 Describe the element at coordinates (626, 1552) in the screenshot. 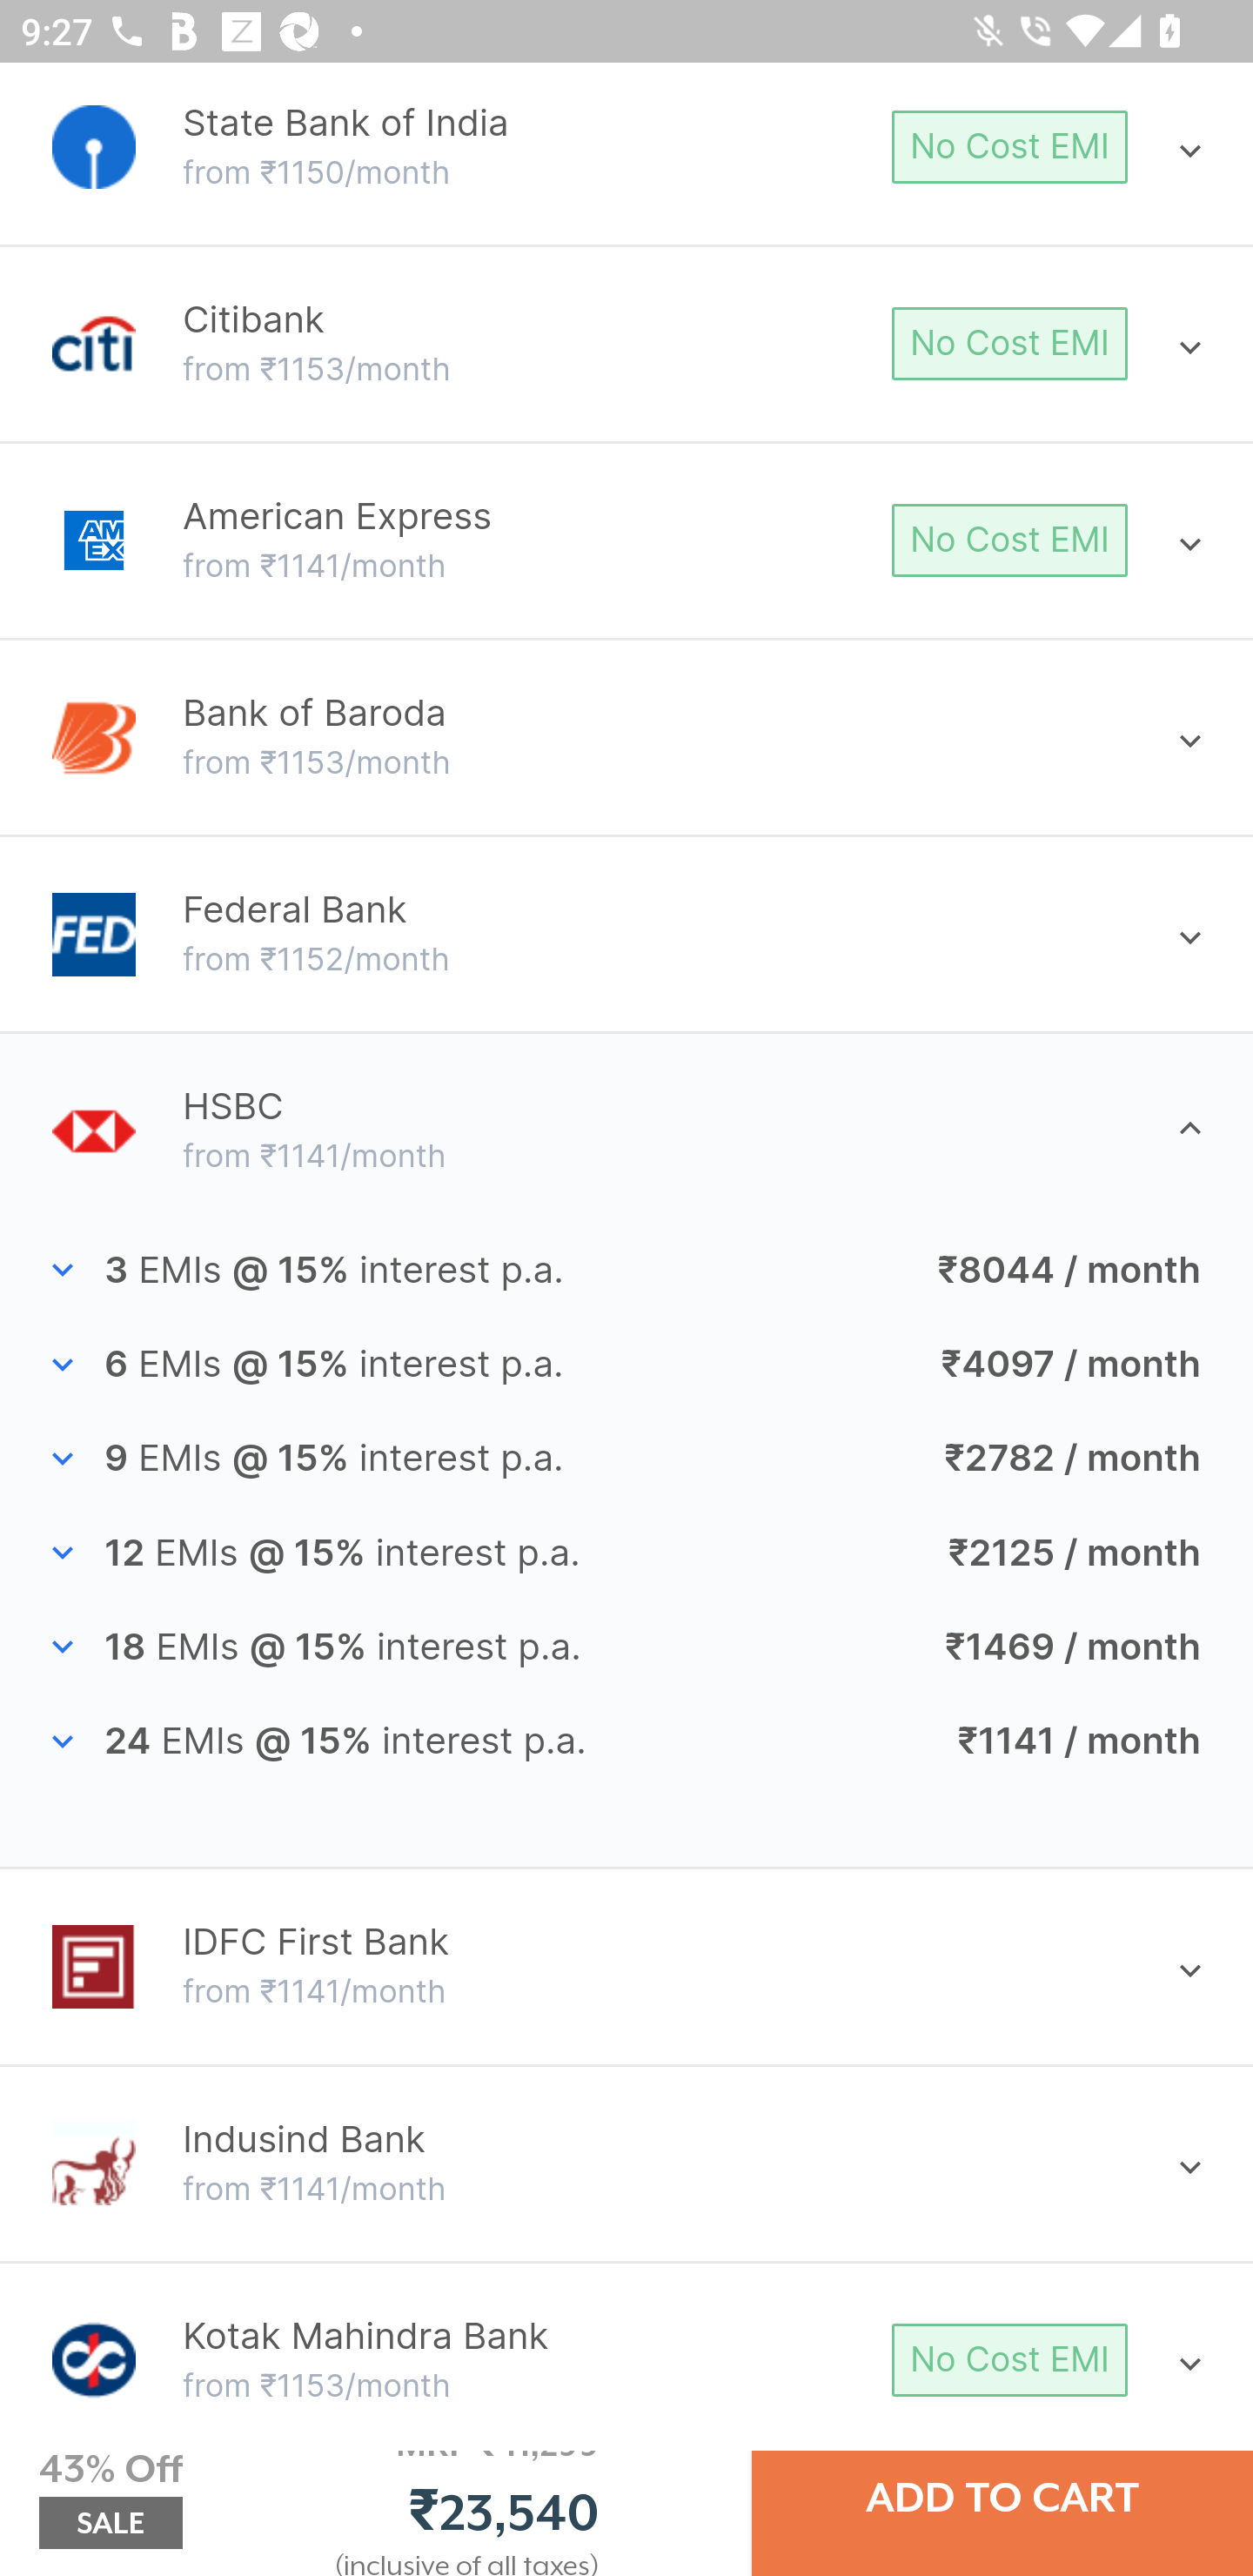

I see `12 EMIs @ 15% interest p.a. ₹2125 / month` at that location.